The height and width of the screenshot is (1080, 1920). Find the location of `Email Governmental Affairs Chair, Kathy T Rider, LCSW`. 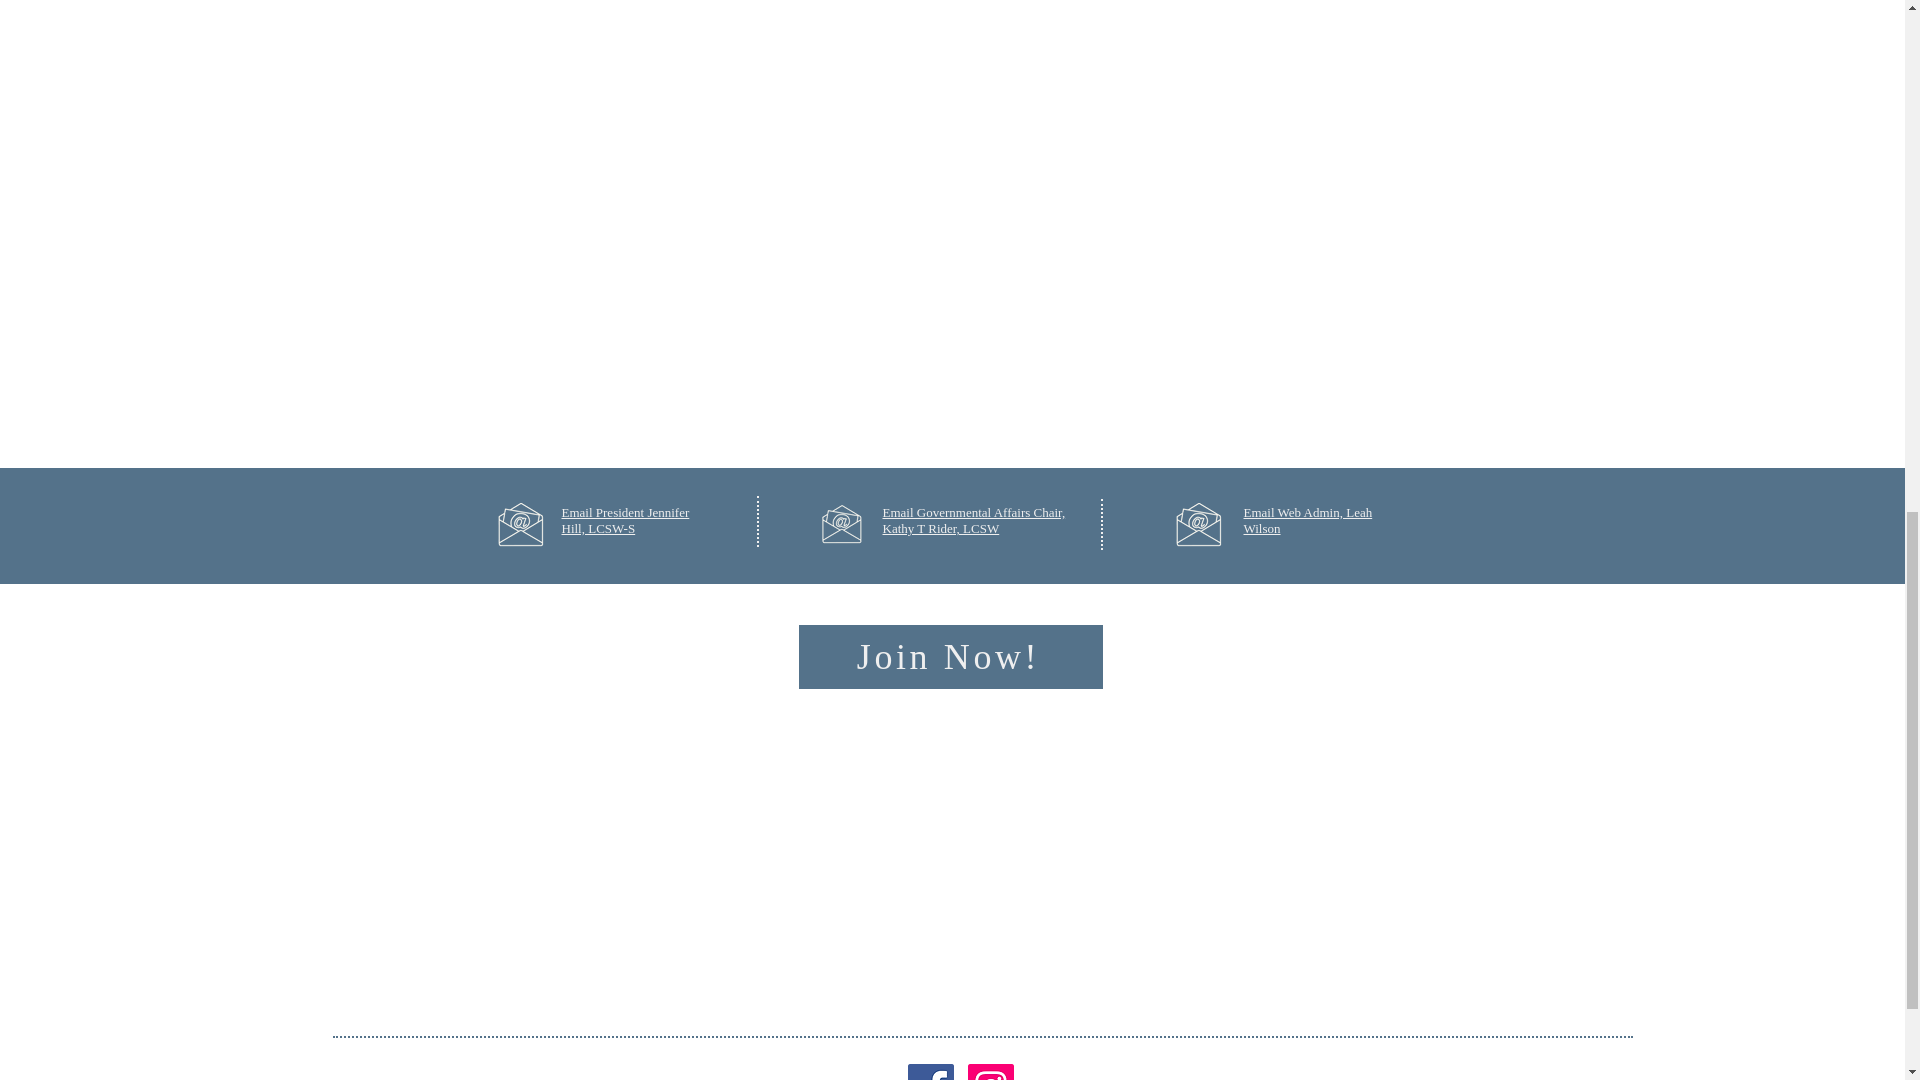

Email Governmental Affairs Chair, Kathy T Rider, LCSW is located at coordinates (973, 520).